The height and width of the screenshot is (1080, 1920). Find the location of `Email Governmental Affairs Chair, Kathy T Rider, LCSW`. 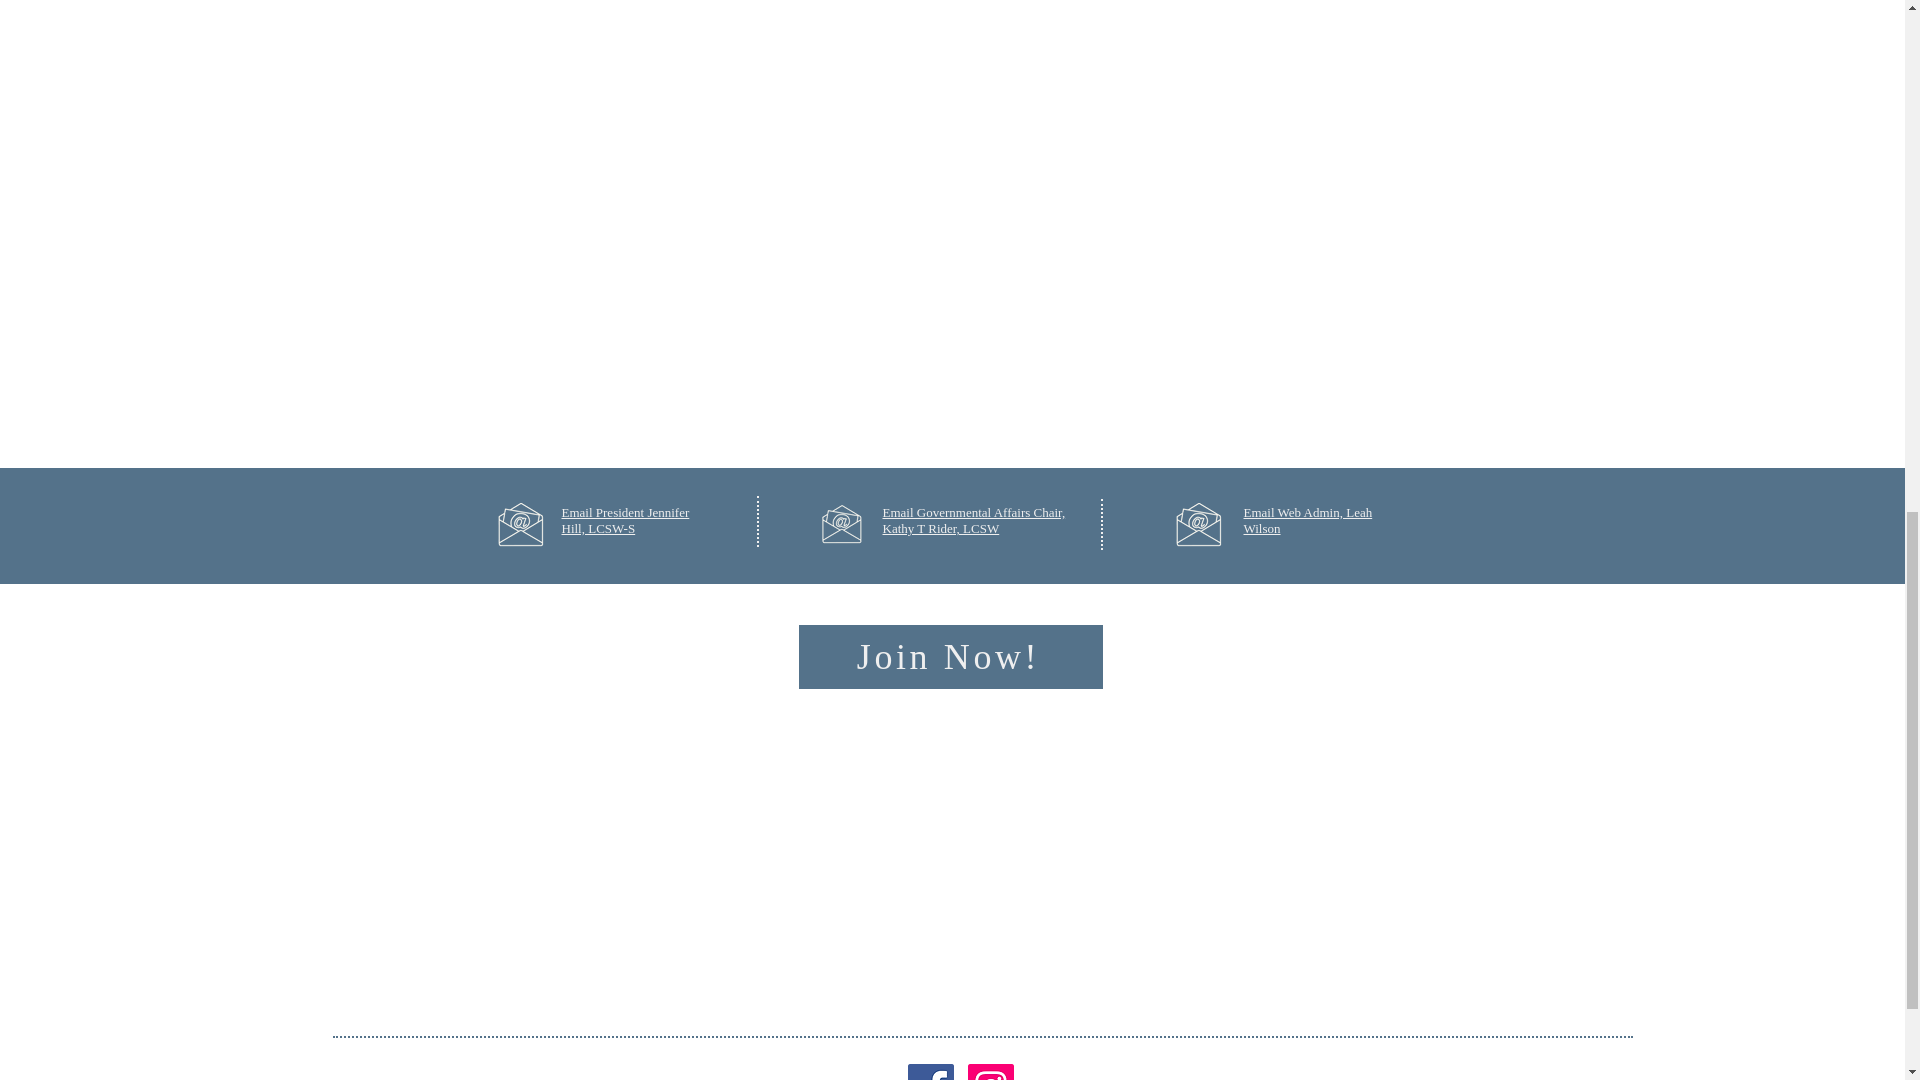

Email Governmental Affairs Chair, Kathy T Rider, LCSW is located at coordinates (973, 520).